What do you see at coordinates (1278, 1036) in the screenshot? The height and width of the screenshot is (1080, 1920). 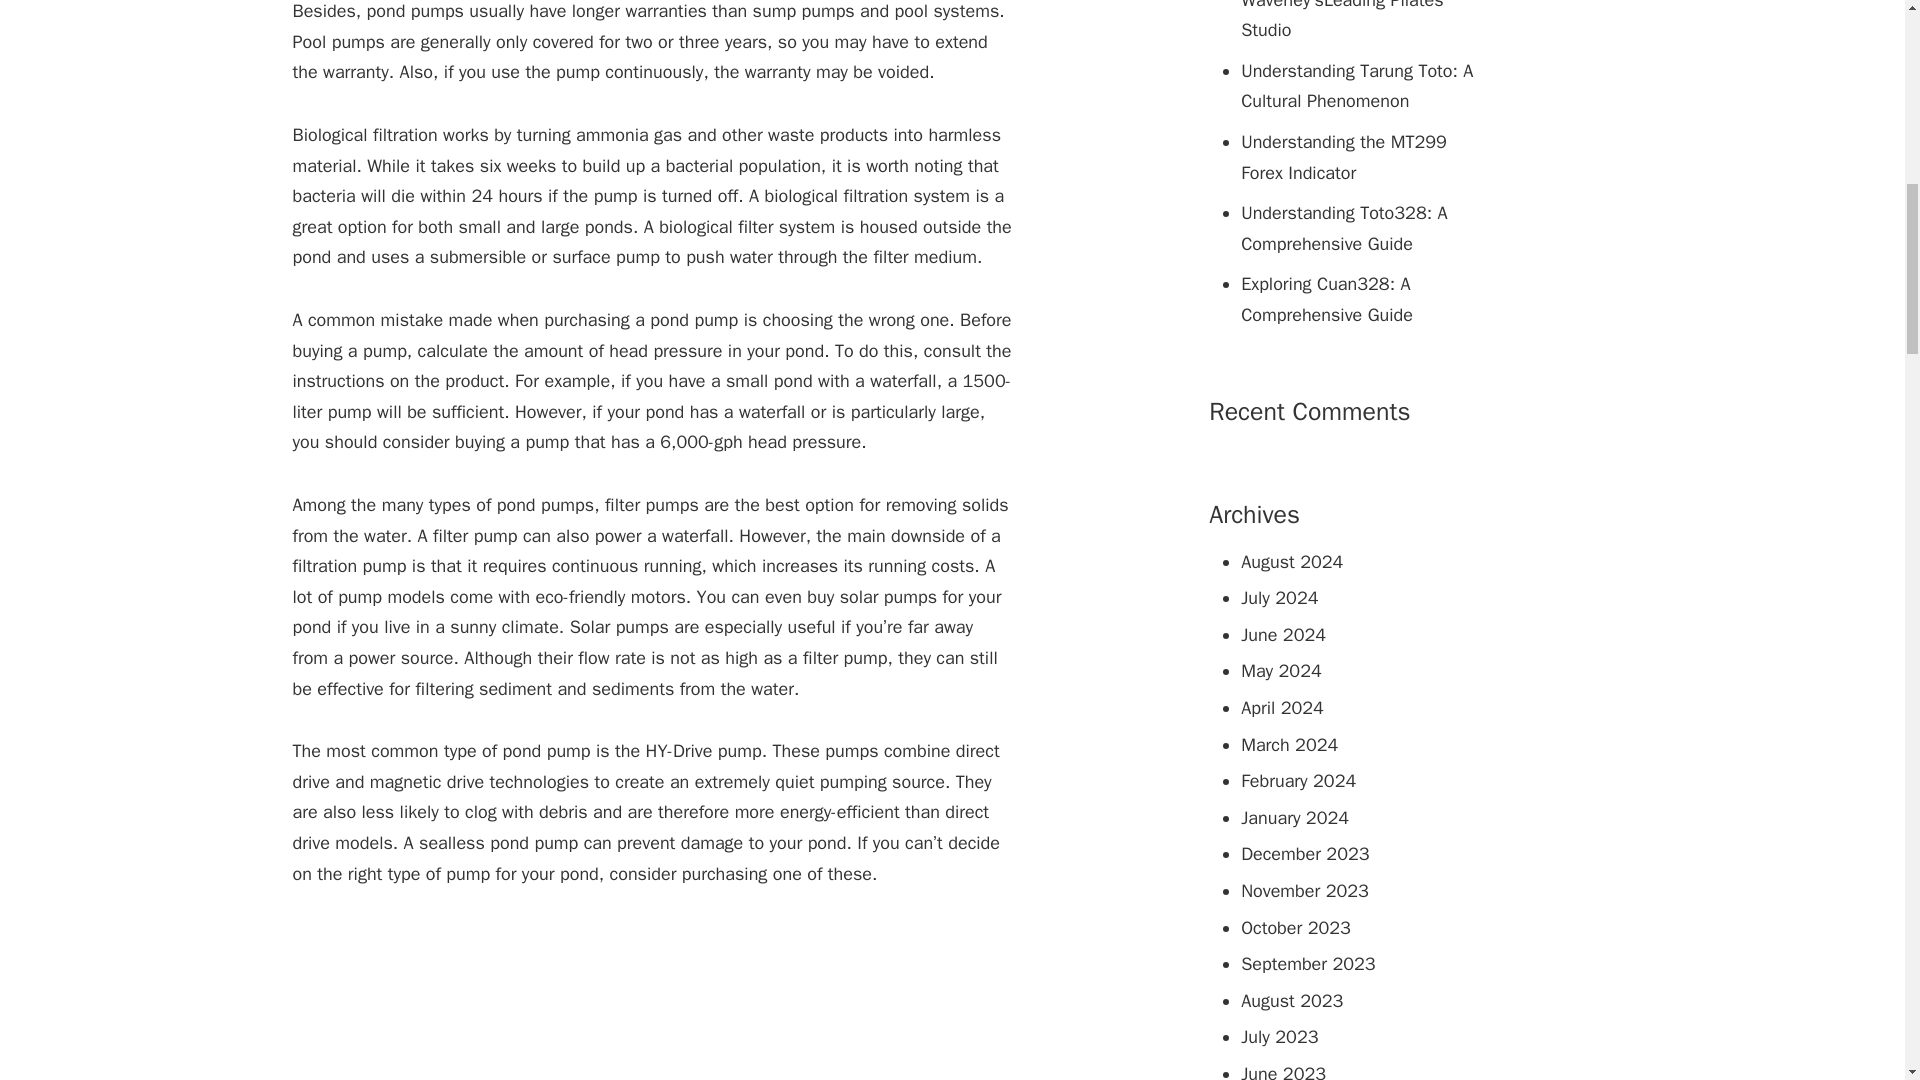 I see `July 2023` at bounding box center [1278, 1036].